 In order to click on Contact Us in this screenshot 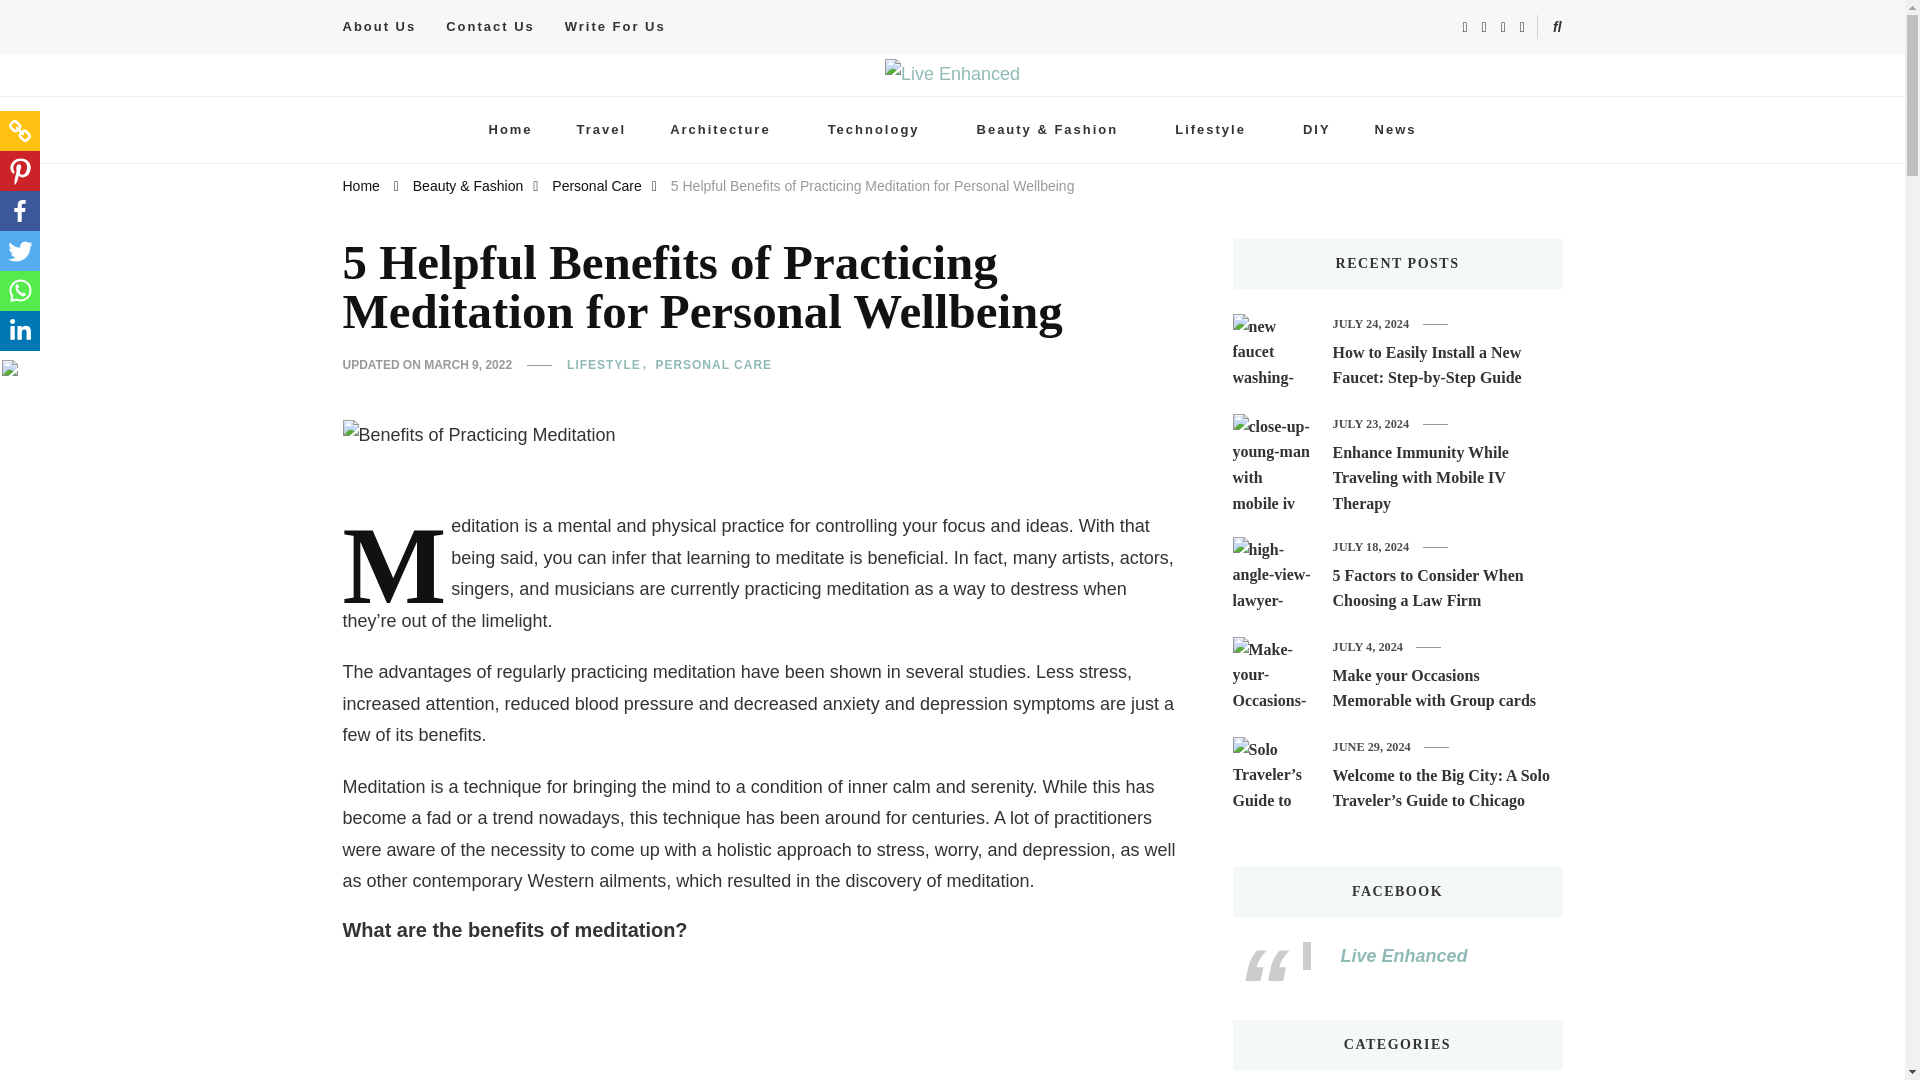, I will do `click(490, 26)`.